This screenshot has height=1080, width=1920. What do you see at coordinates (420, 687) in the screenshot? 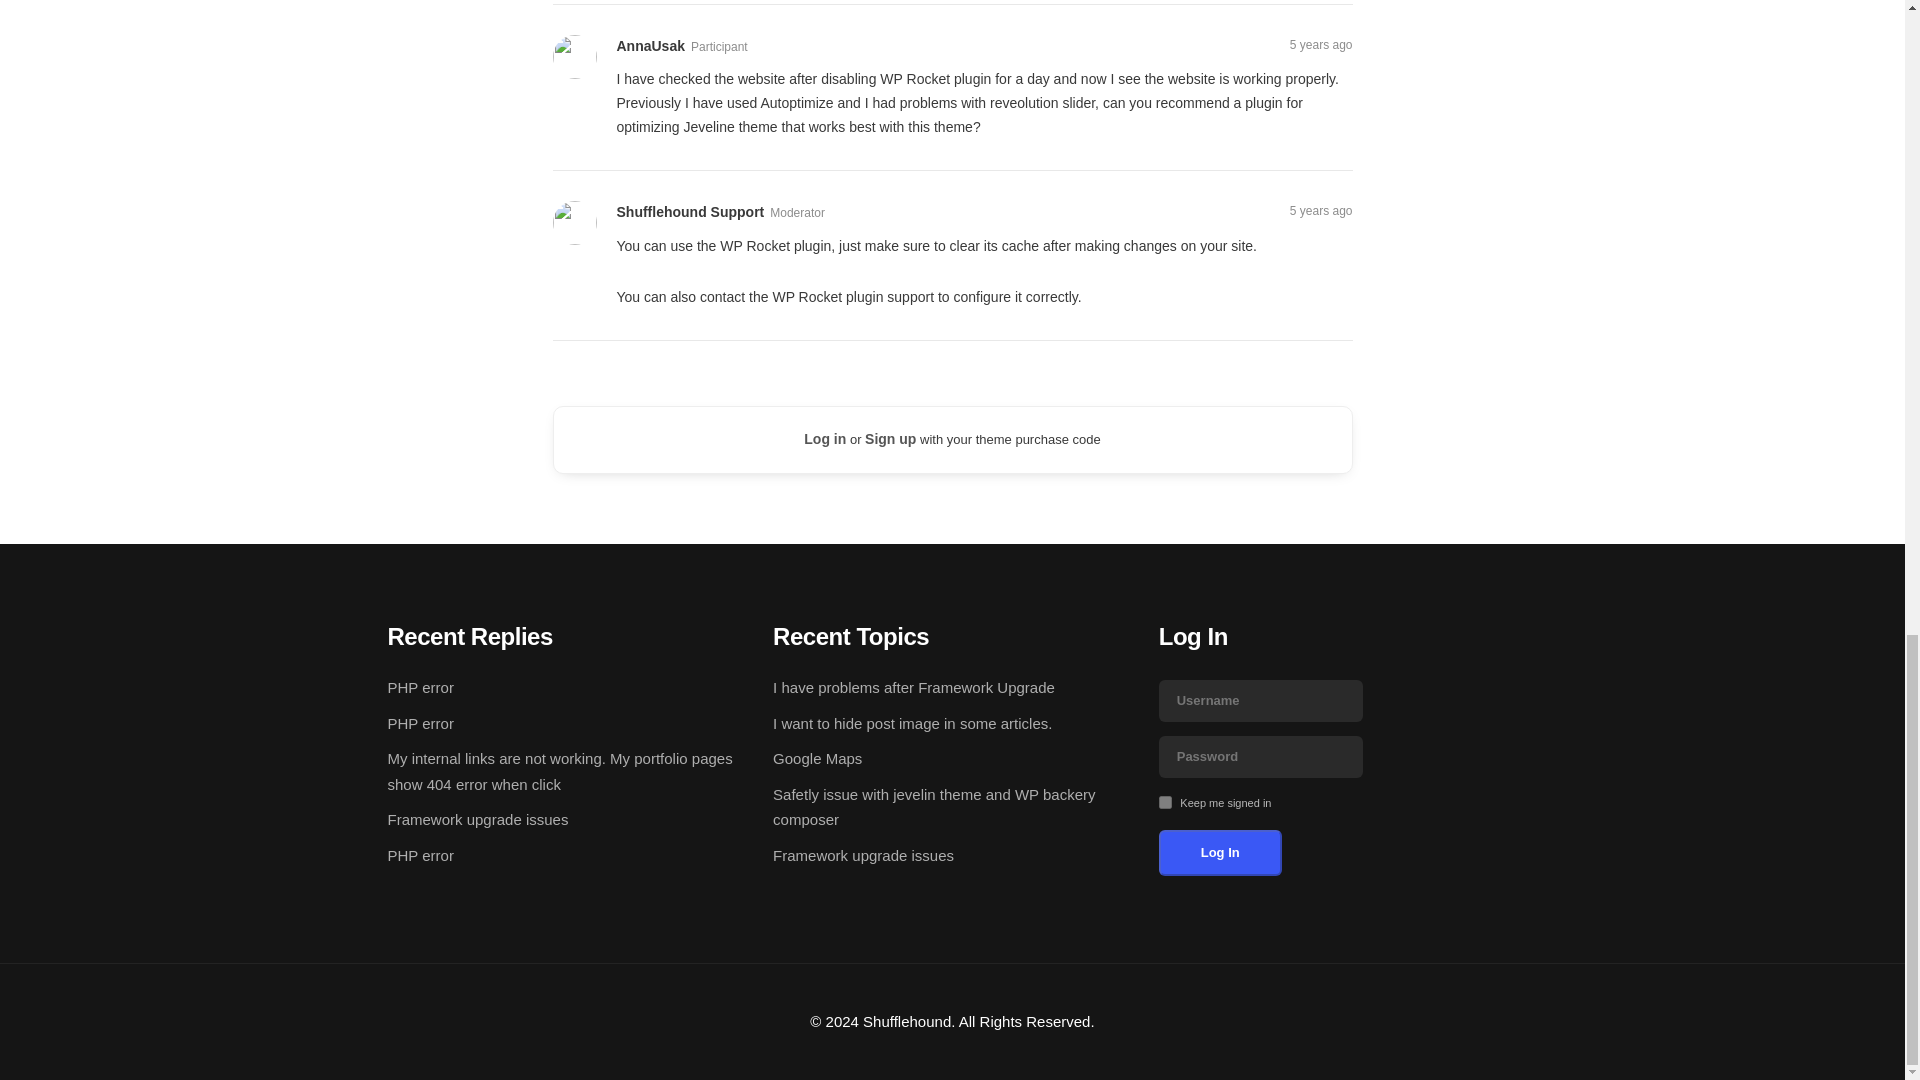
I see `PHP error` at bounding box center [420, 687].